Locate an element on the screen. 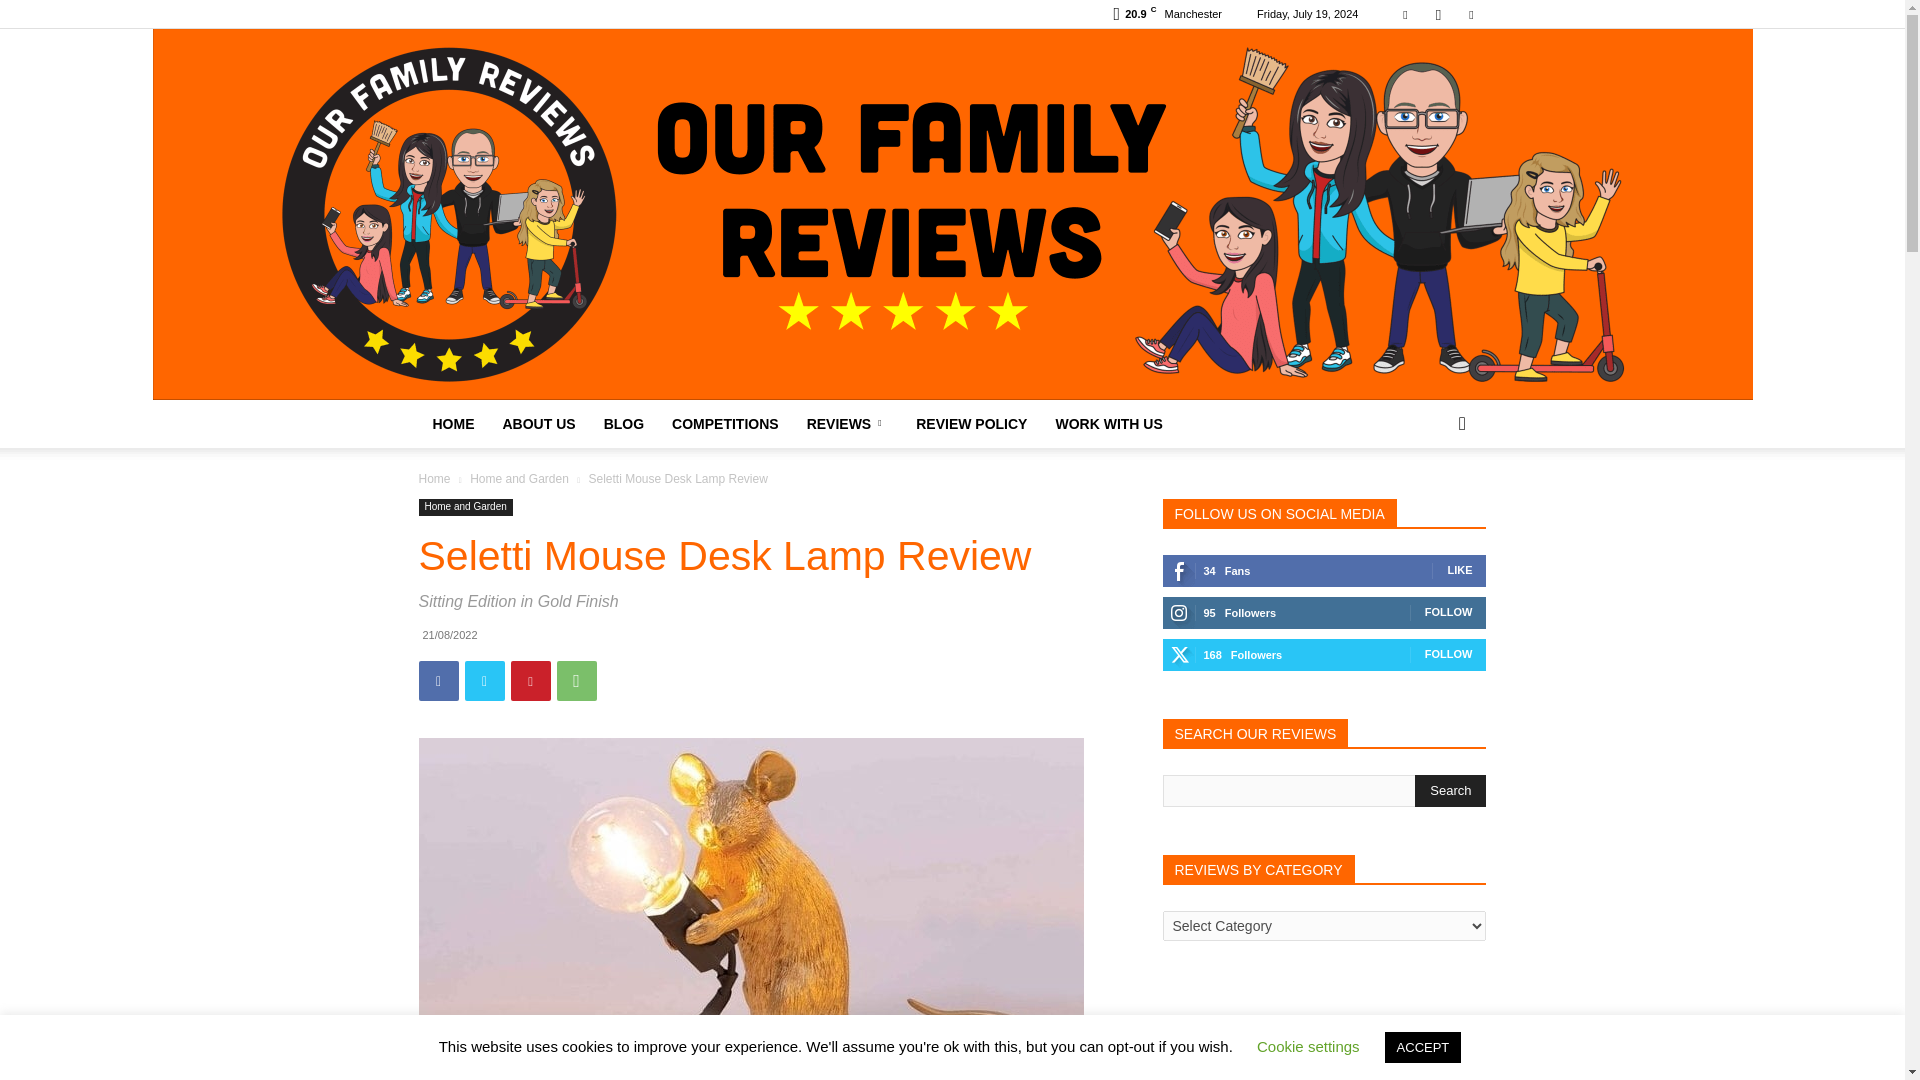 The image size is (1920, 1080). View all posts in Home and Garden is located at coordinates (519, 478).